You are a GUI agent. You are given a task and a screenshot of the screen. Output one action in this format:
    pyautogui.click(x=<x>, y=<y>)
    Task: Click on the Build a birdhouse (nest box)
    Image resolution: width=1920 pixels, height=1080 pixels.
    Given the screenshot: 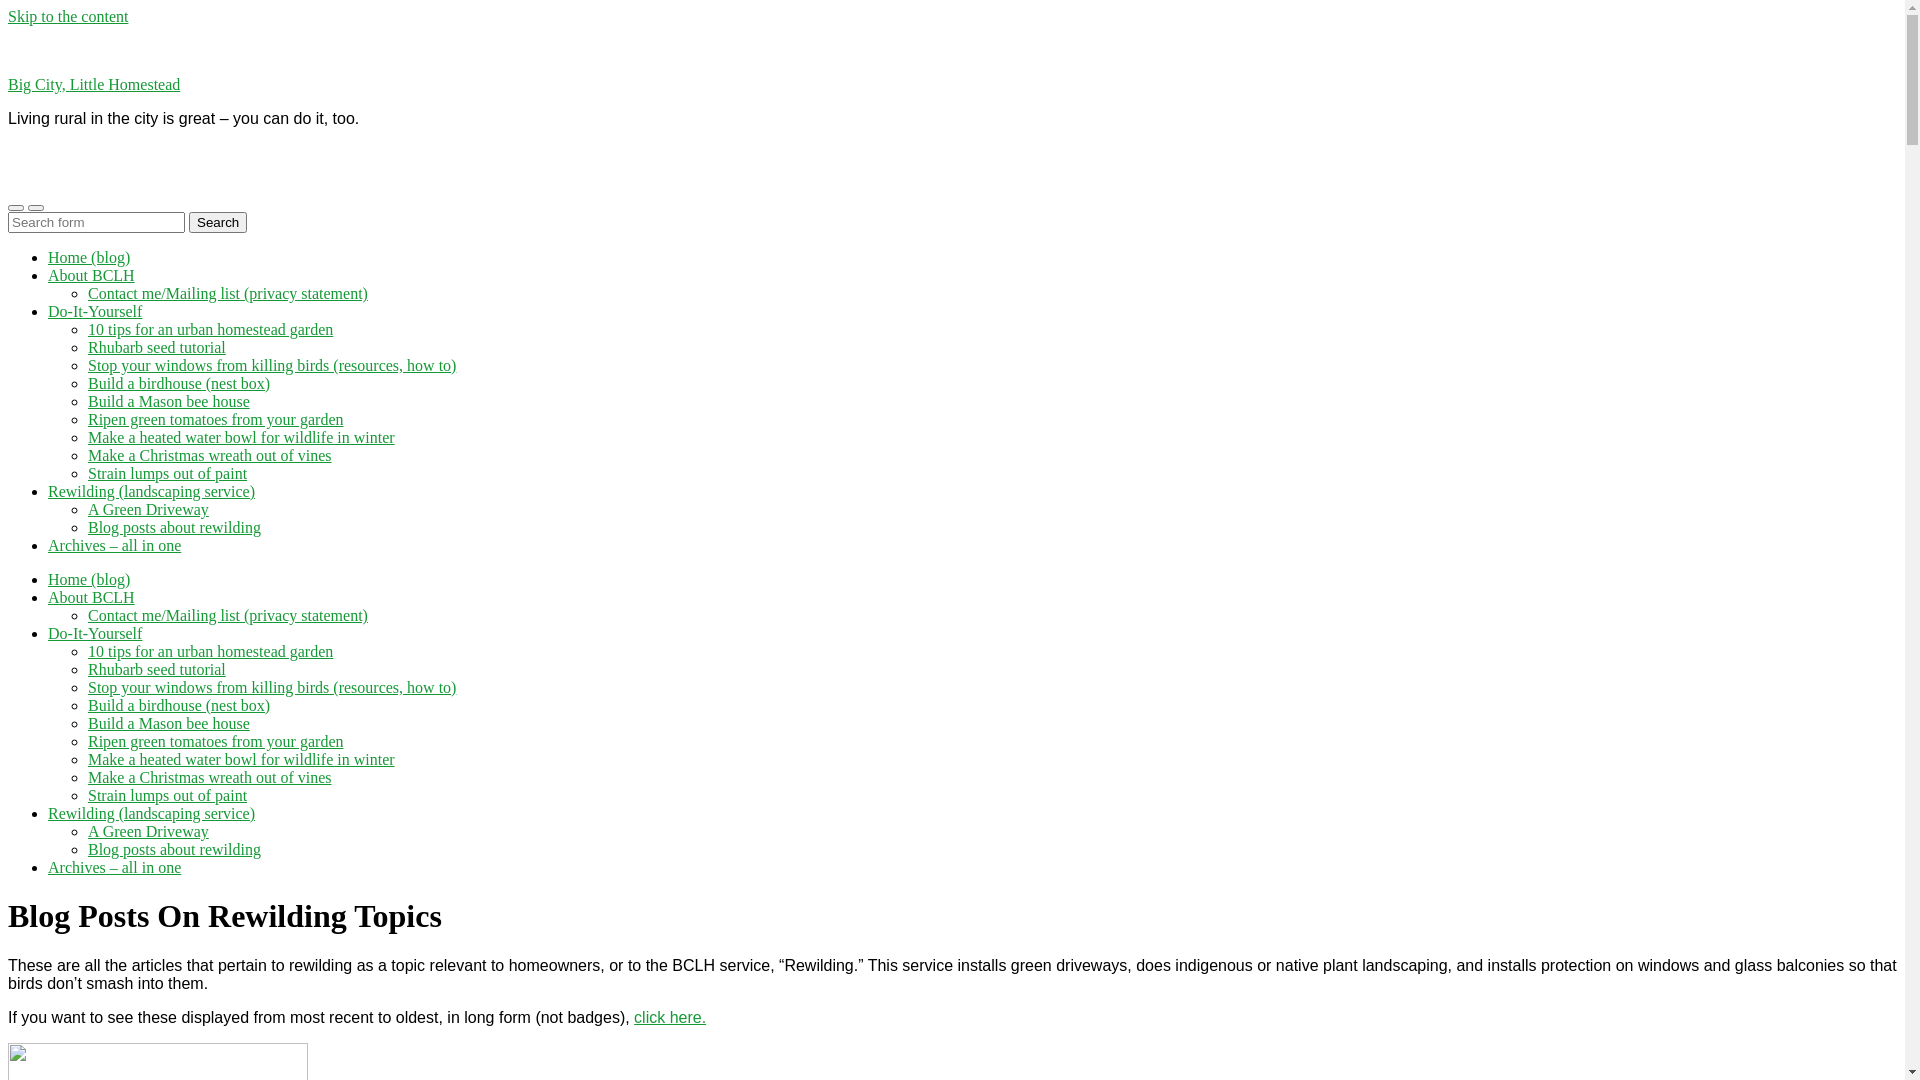 What is the action you would take?
    pyautogui.click(x=179, y=706)
    